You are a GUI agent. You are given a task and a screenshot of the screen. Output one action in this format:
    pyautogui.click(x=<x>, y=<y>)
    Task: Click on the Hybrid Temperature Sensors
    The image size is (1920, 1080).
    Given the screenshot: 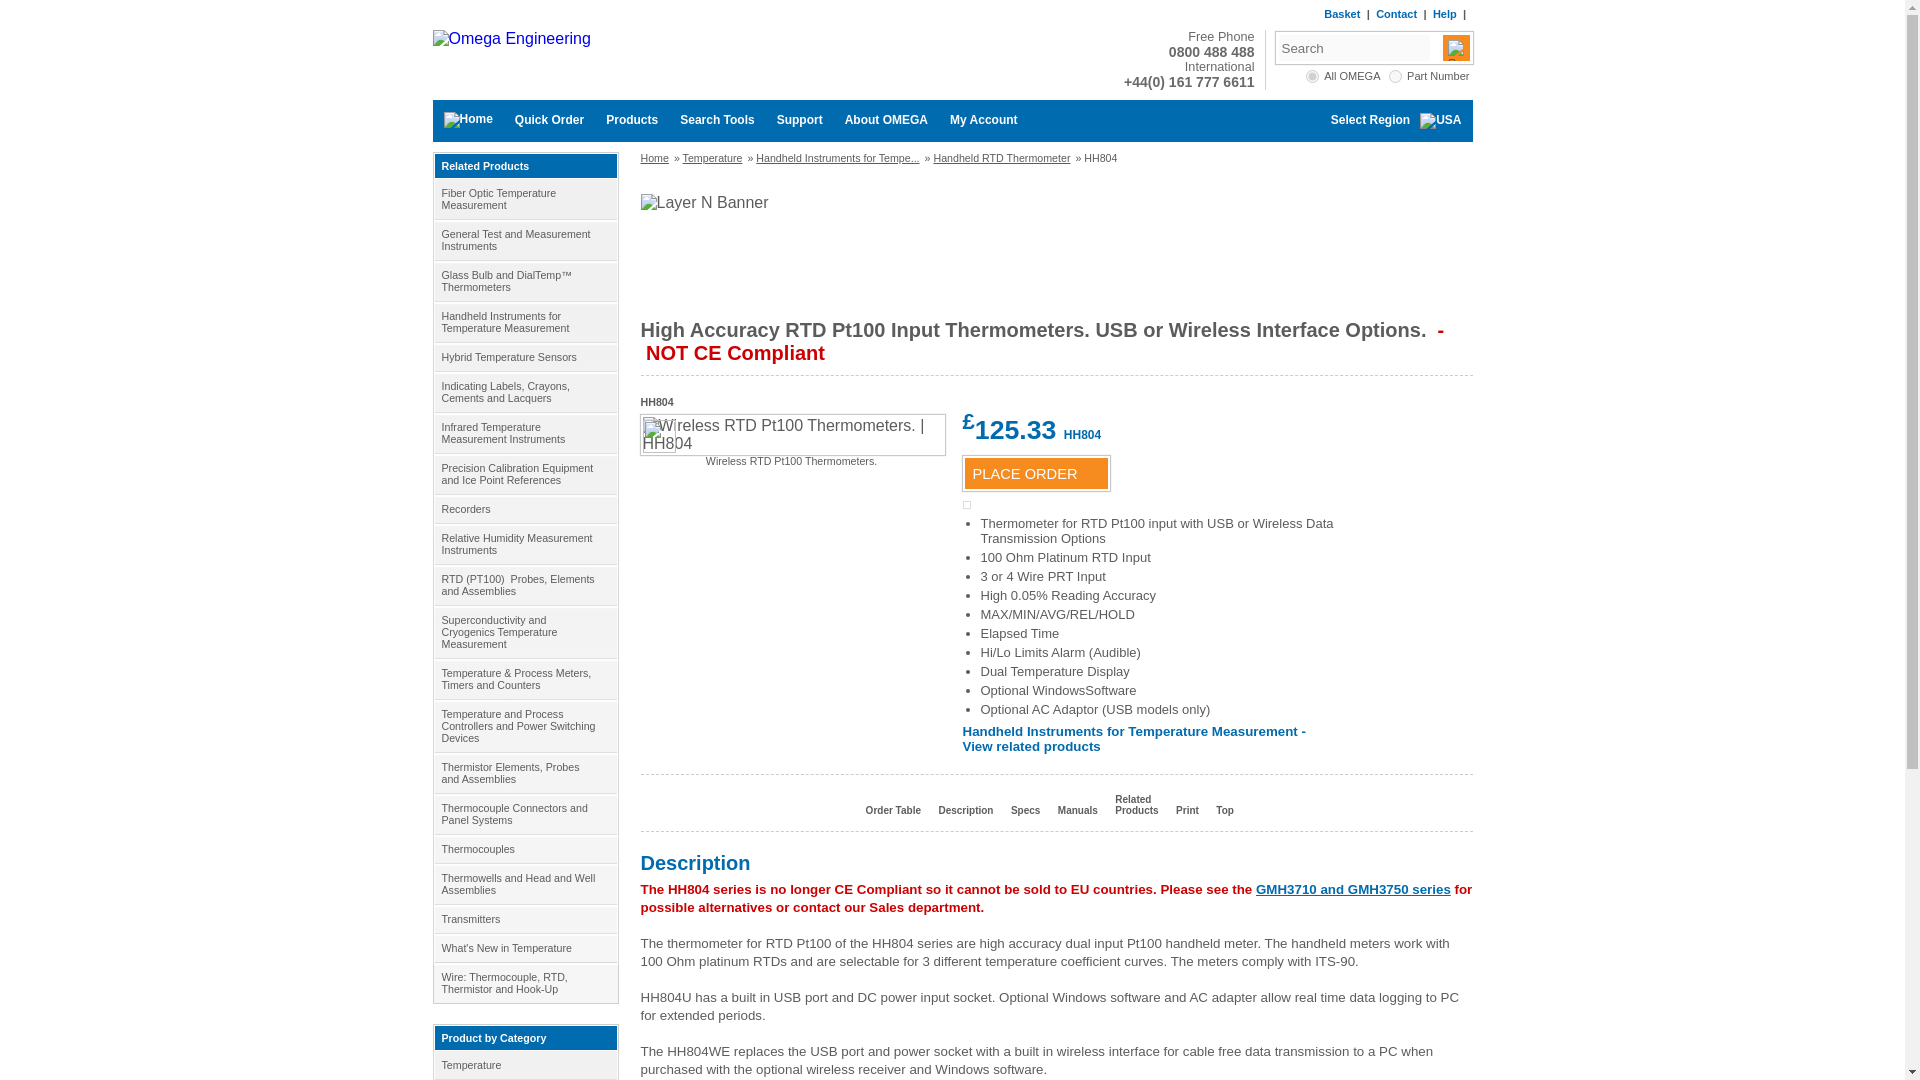 What is the action you would take?
    pyautogui.click(x=524, y=357)
    